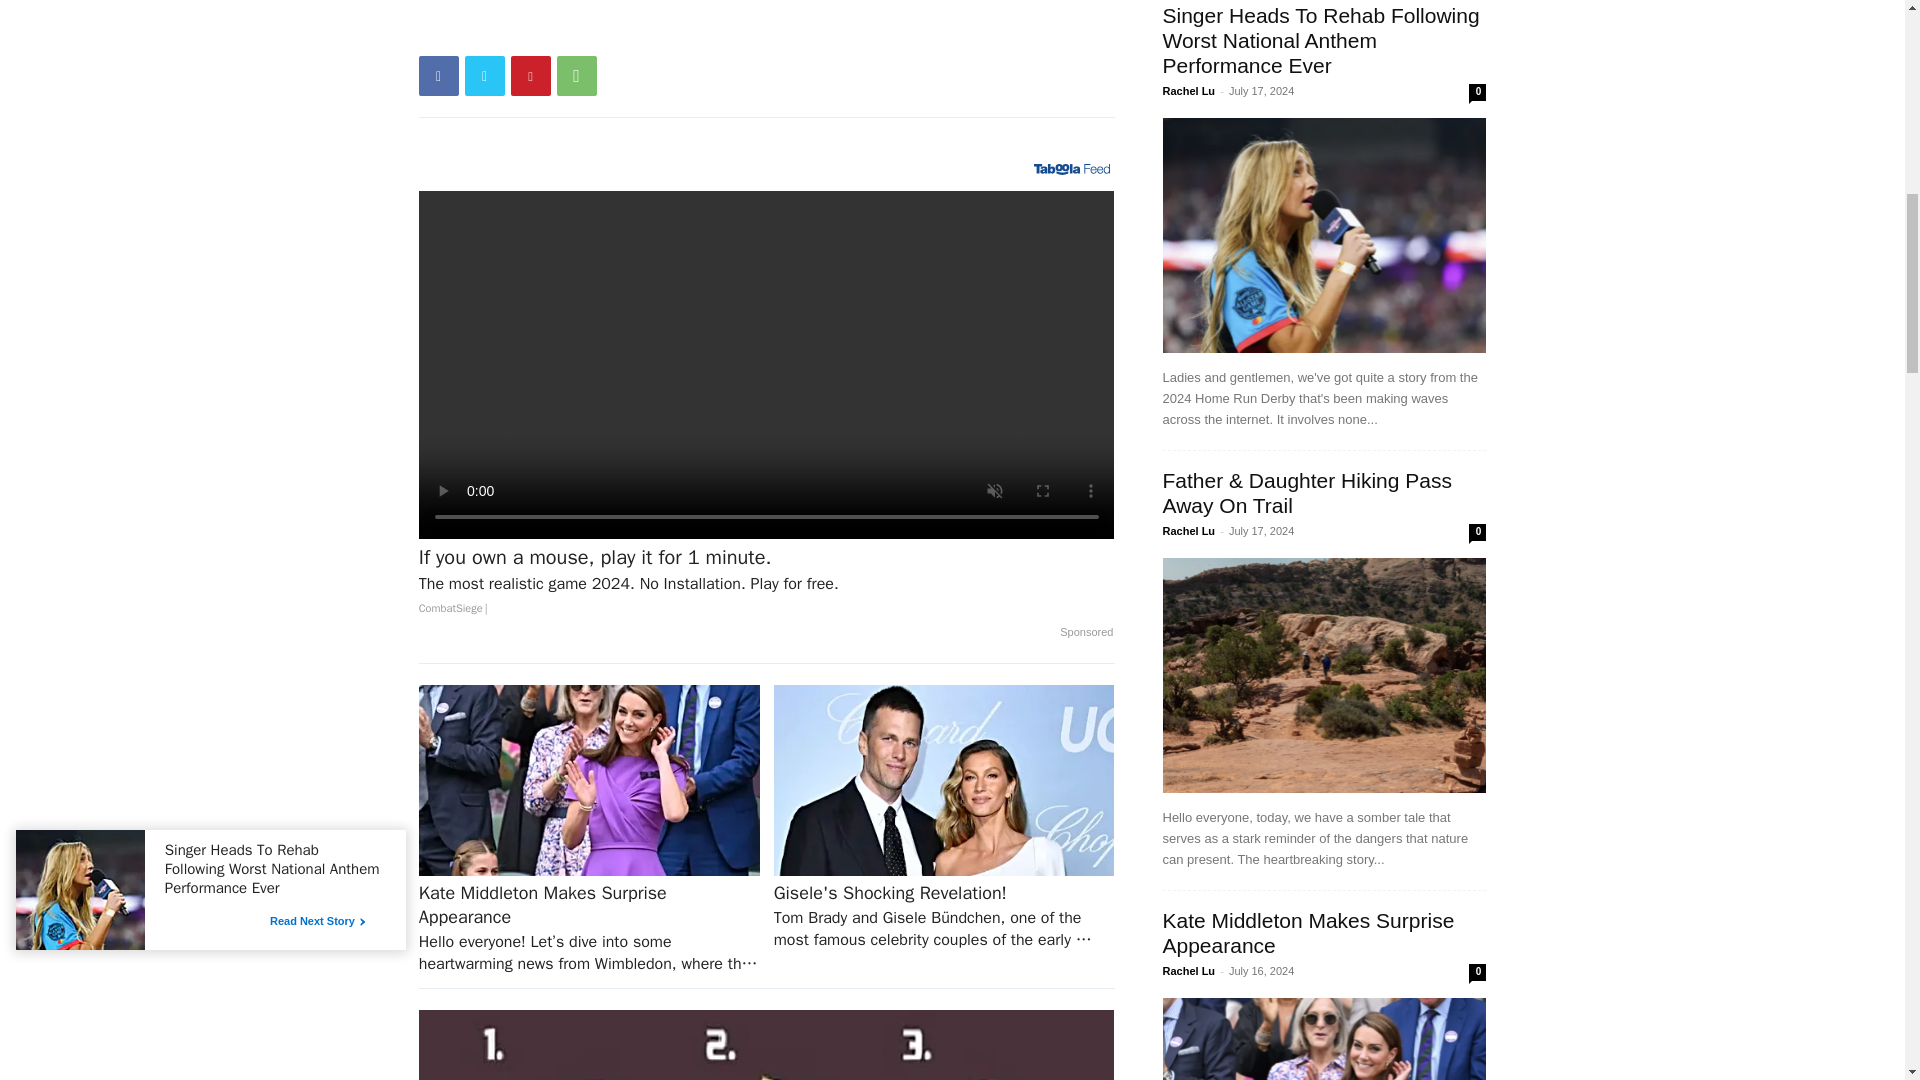  I want to click on Advertisement, so click(766, 102).